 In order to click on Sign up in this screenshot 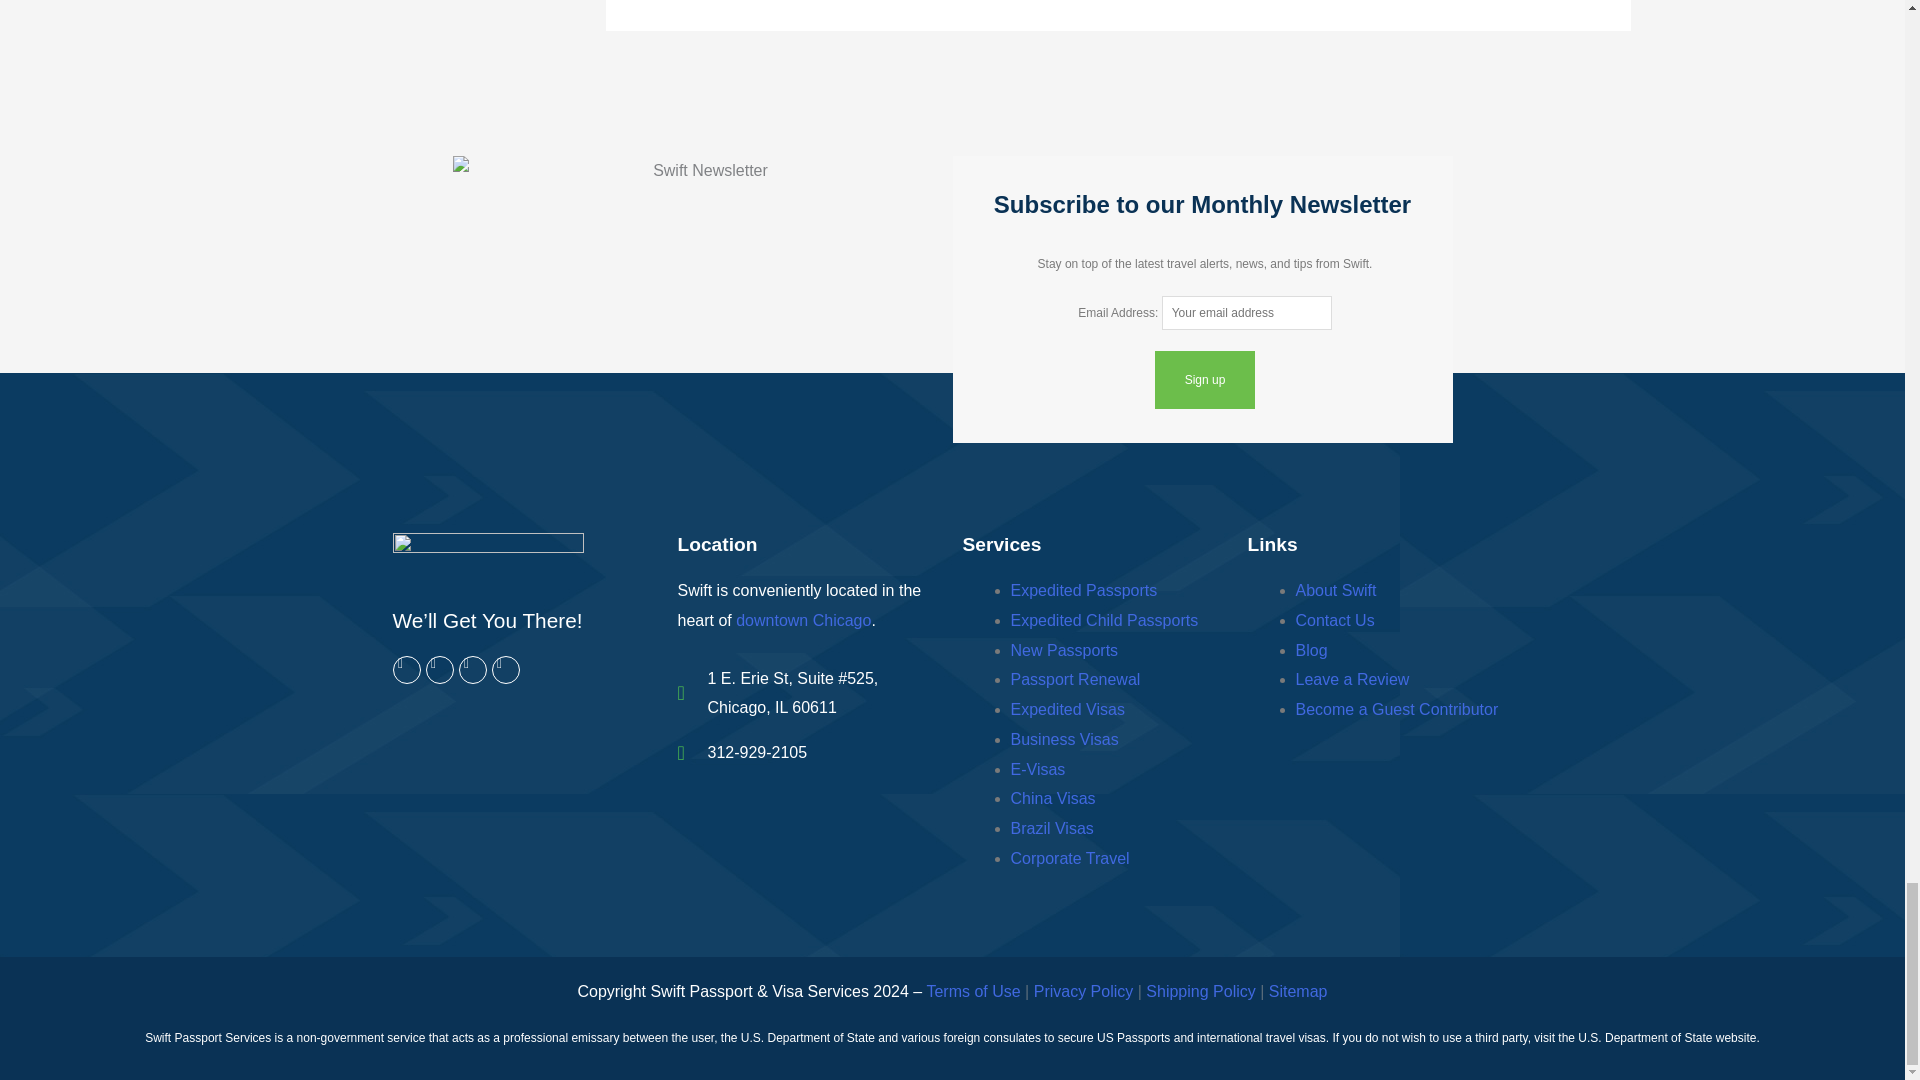, I will do `click(1205, 380)`.